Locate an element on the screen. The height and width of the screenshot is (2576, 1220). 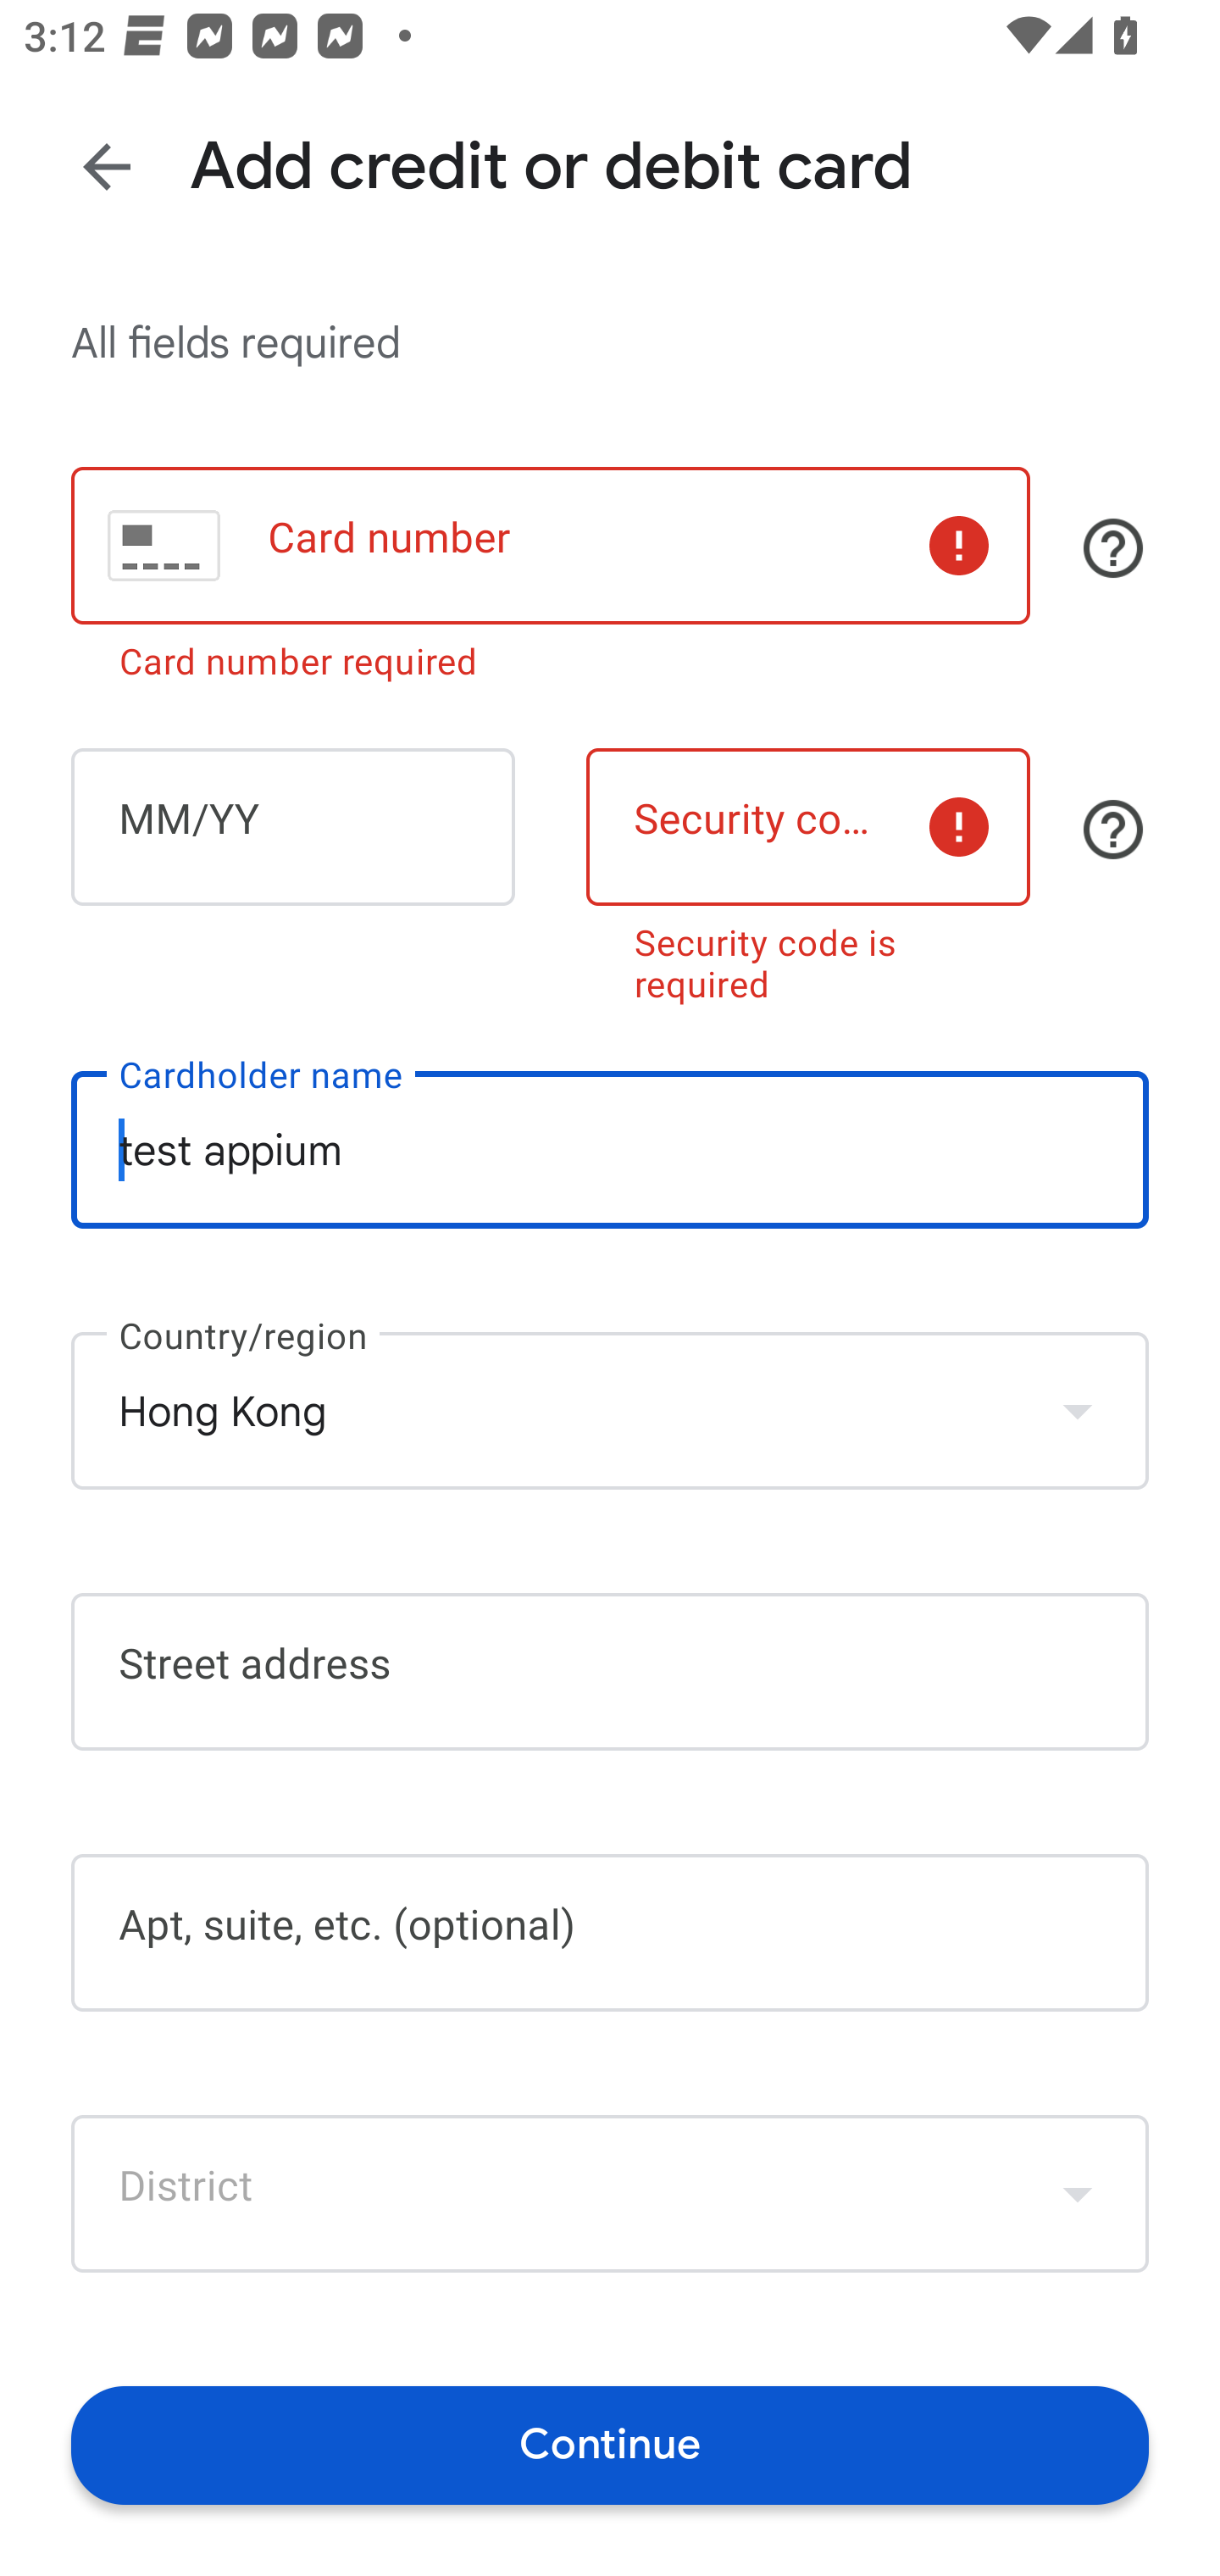
test appium is located at coordinates (610, 1150).